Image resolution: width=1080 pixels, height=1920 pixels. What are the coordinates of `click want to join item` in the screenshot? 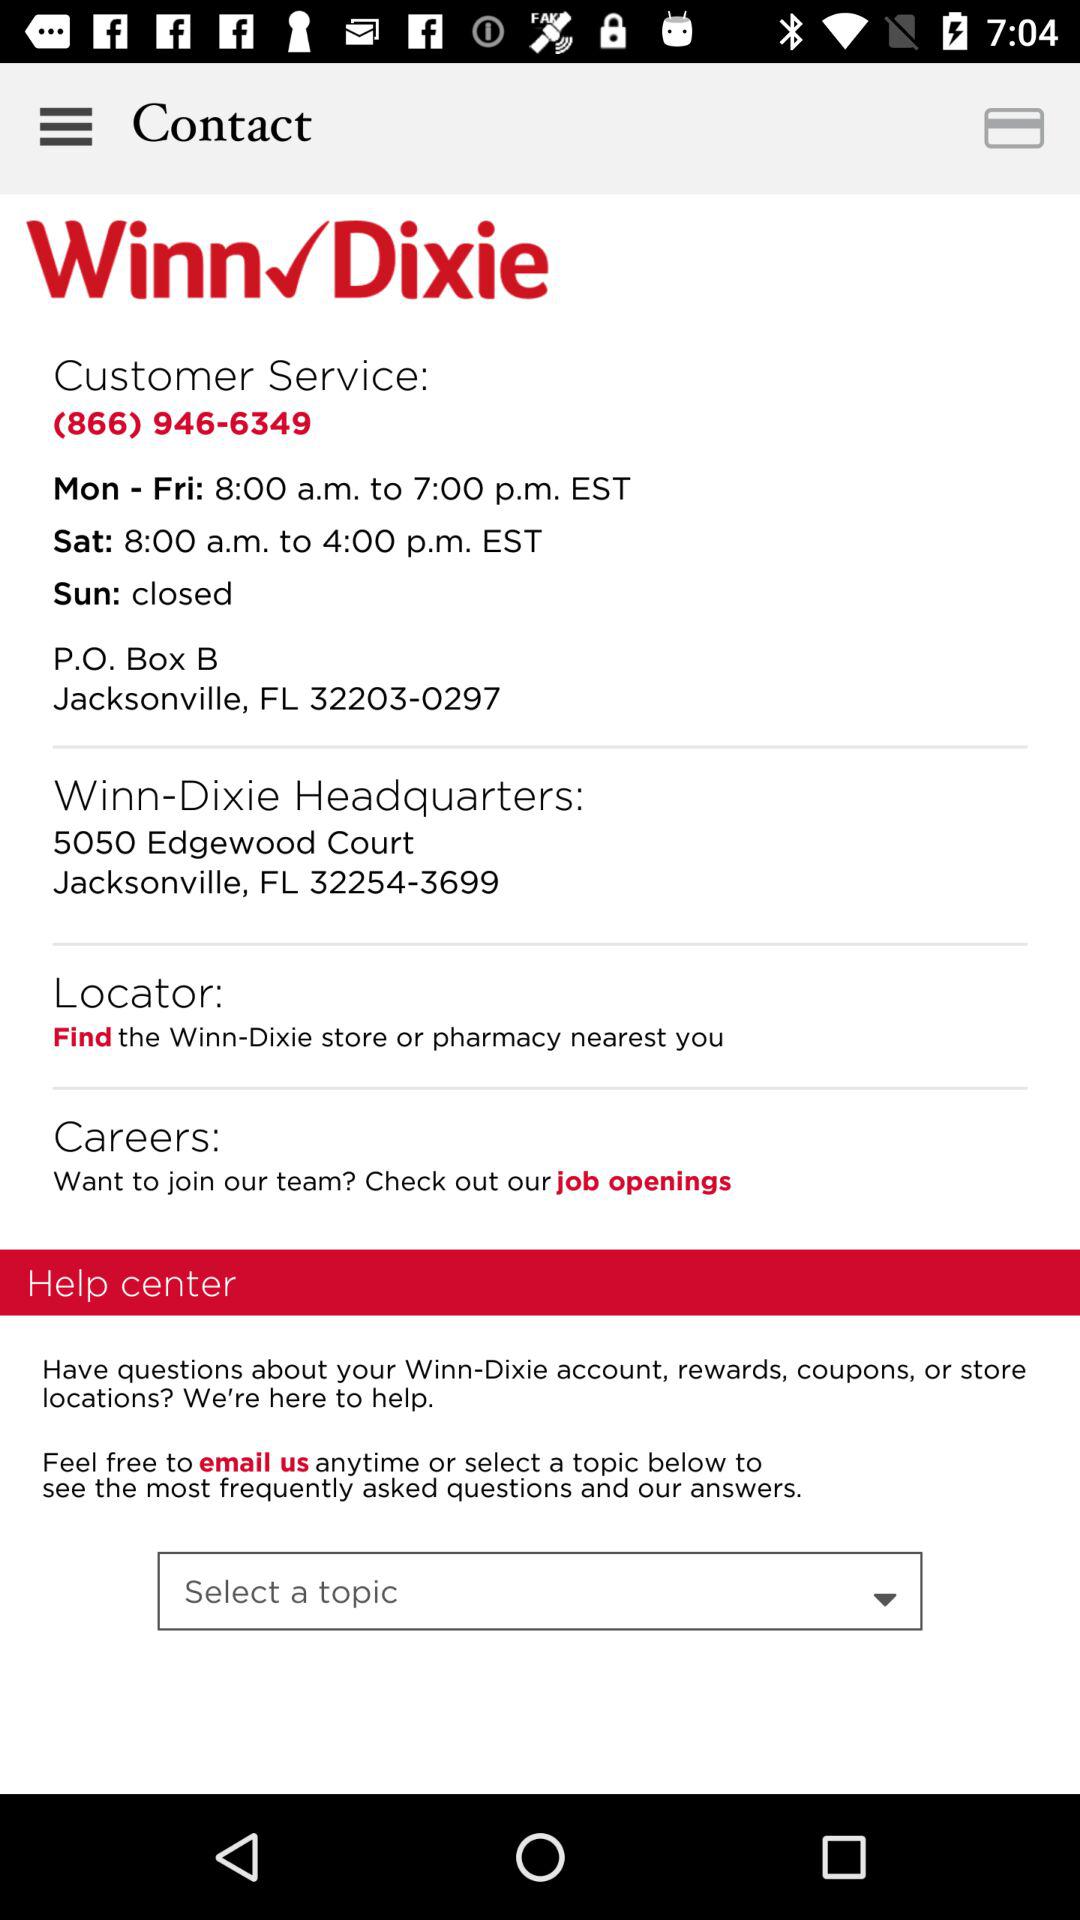 It's located at (302, 1180).